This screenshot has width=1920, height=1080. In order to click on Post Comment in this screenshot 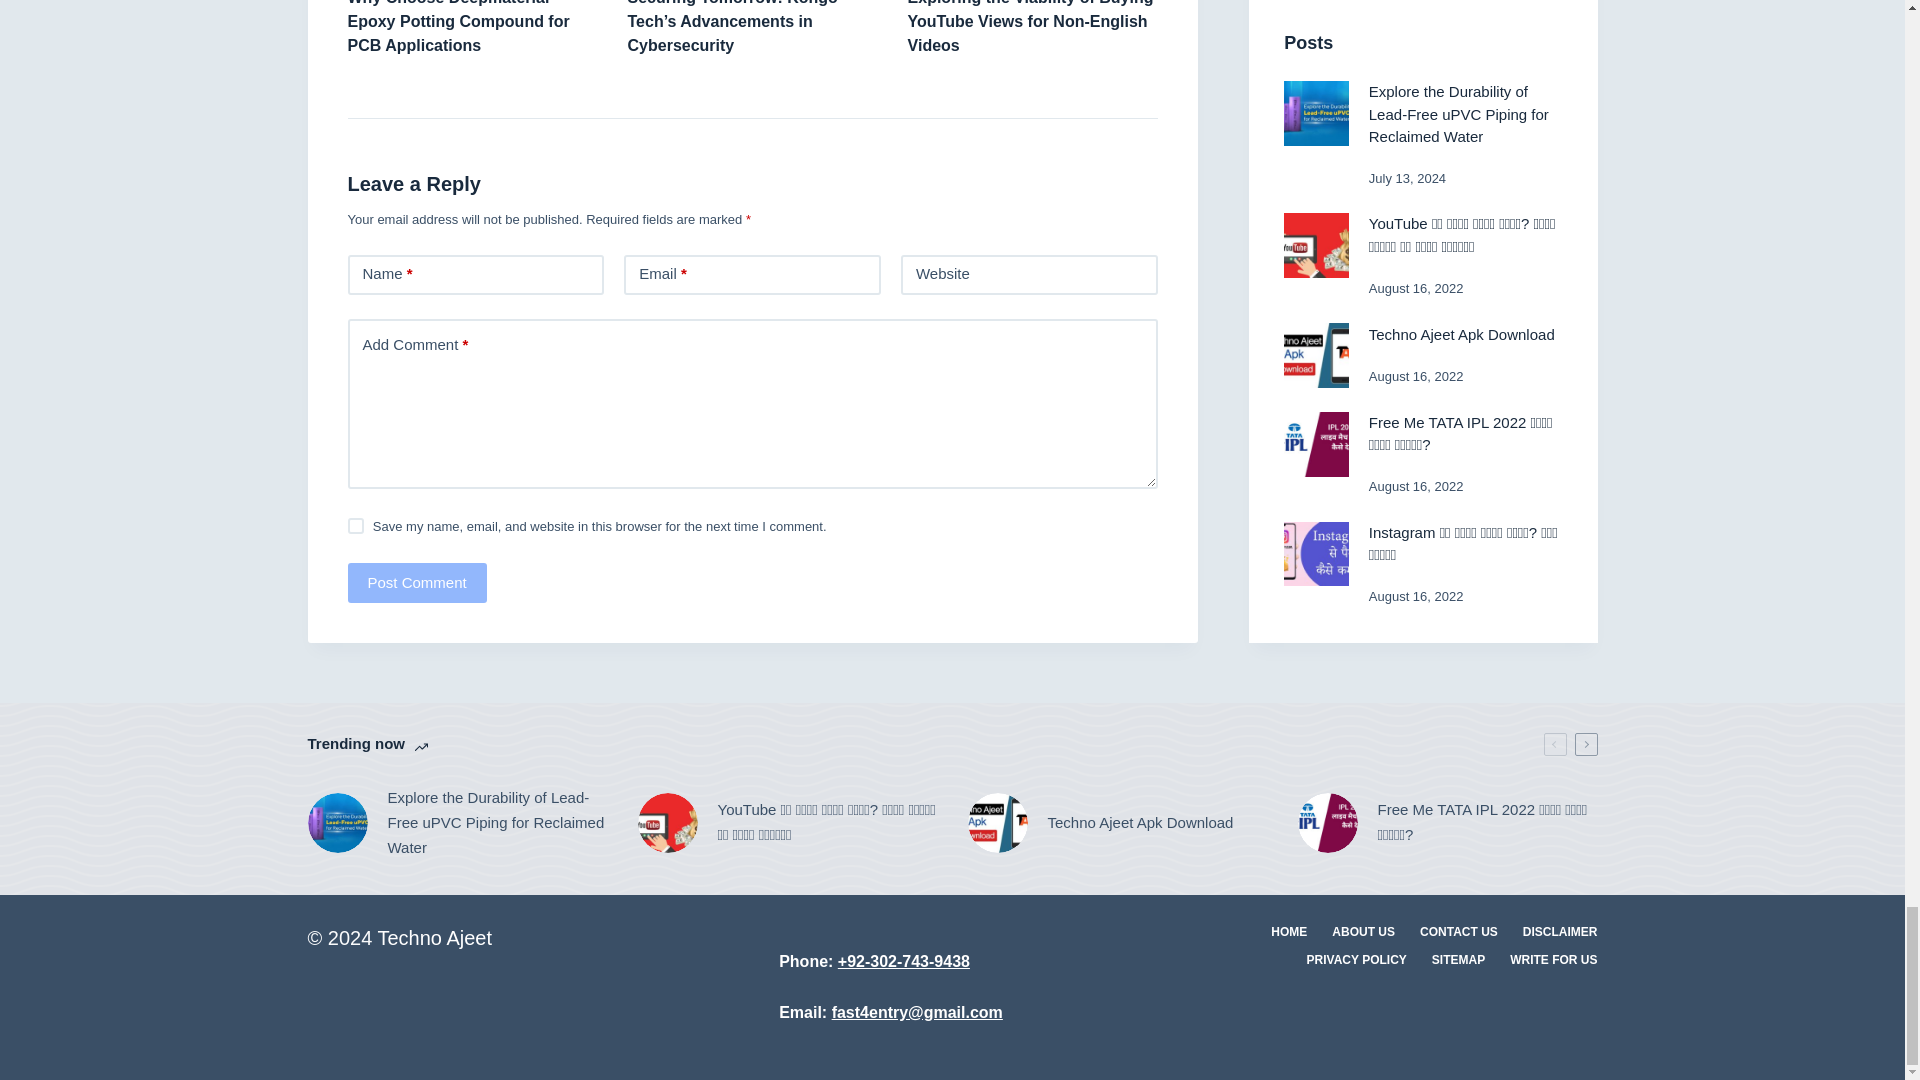, I will do `click(417, 582)`.